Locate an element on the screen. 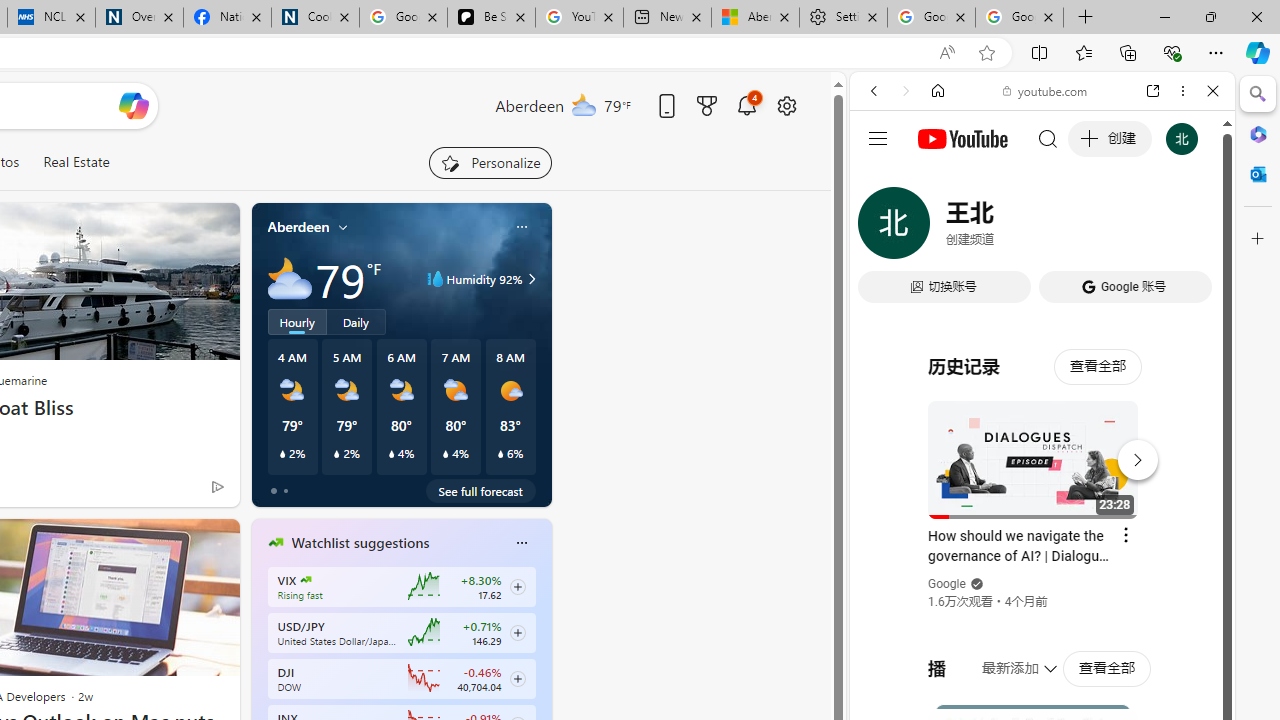 The height and width of the screenshot is (720, 1280). My location is located at coordinates (343, 227).